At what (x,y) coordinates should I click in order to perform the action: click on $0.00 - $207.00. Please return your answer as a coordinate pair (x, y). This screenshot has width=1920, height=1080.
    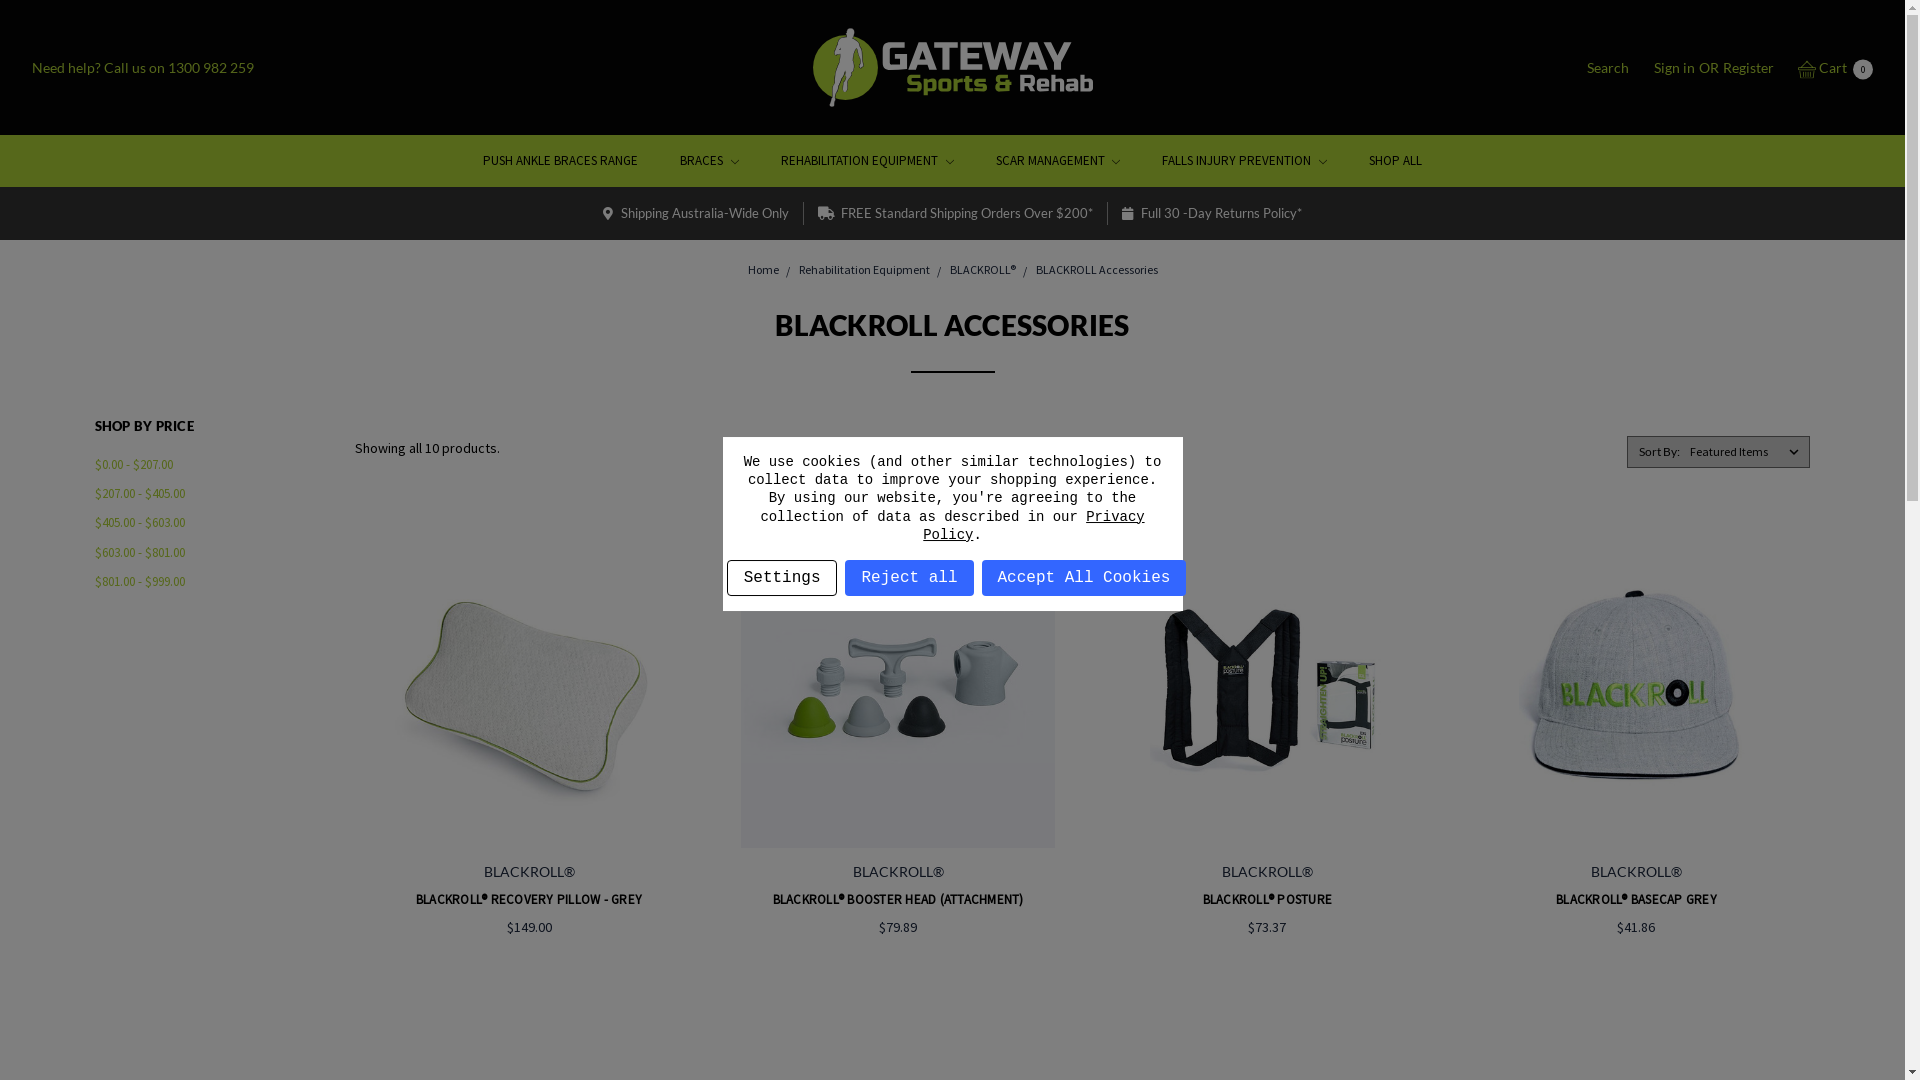
    Looking at the image, I should click on (214, 464).